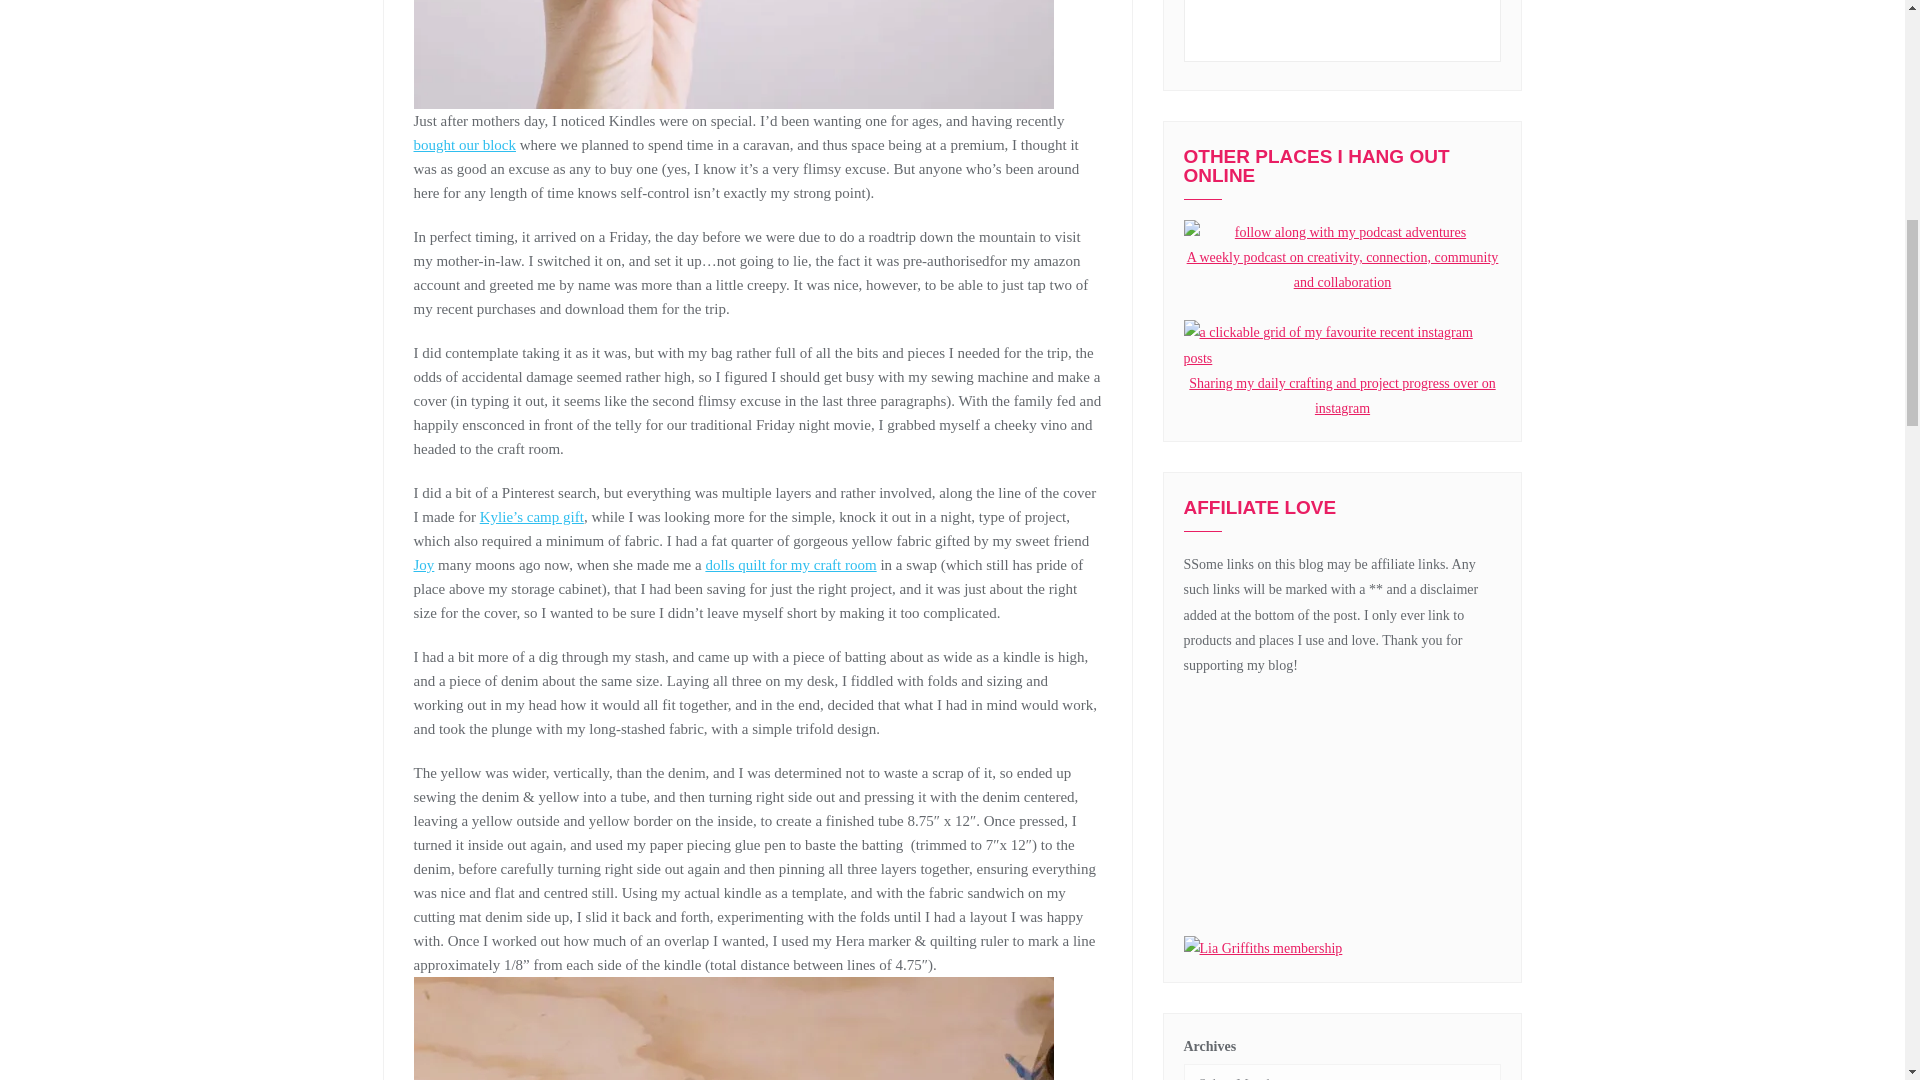 The height and width of the screenshot is (1080, 1920). I want to click on Joy, so click(424, 565).